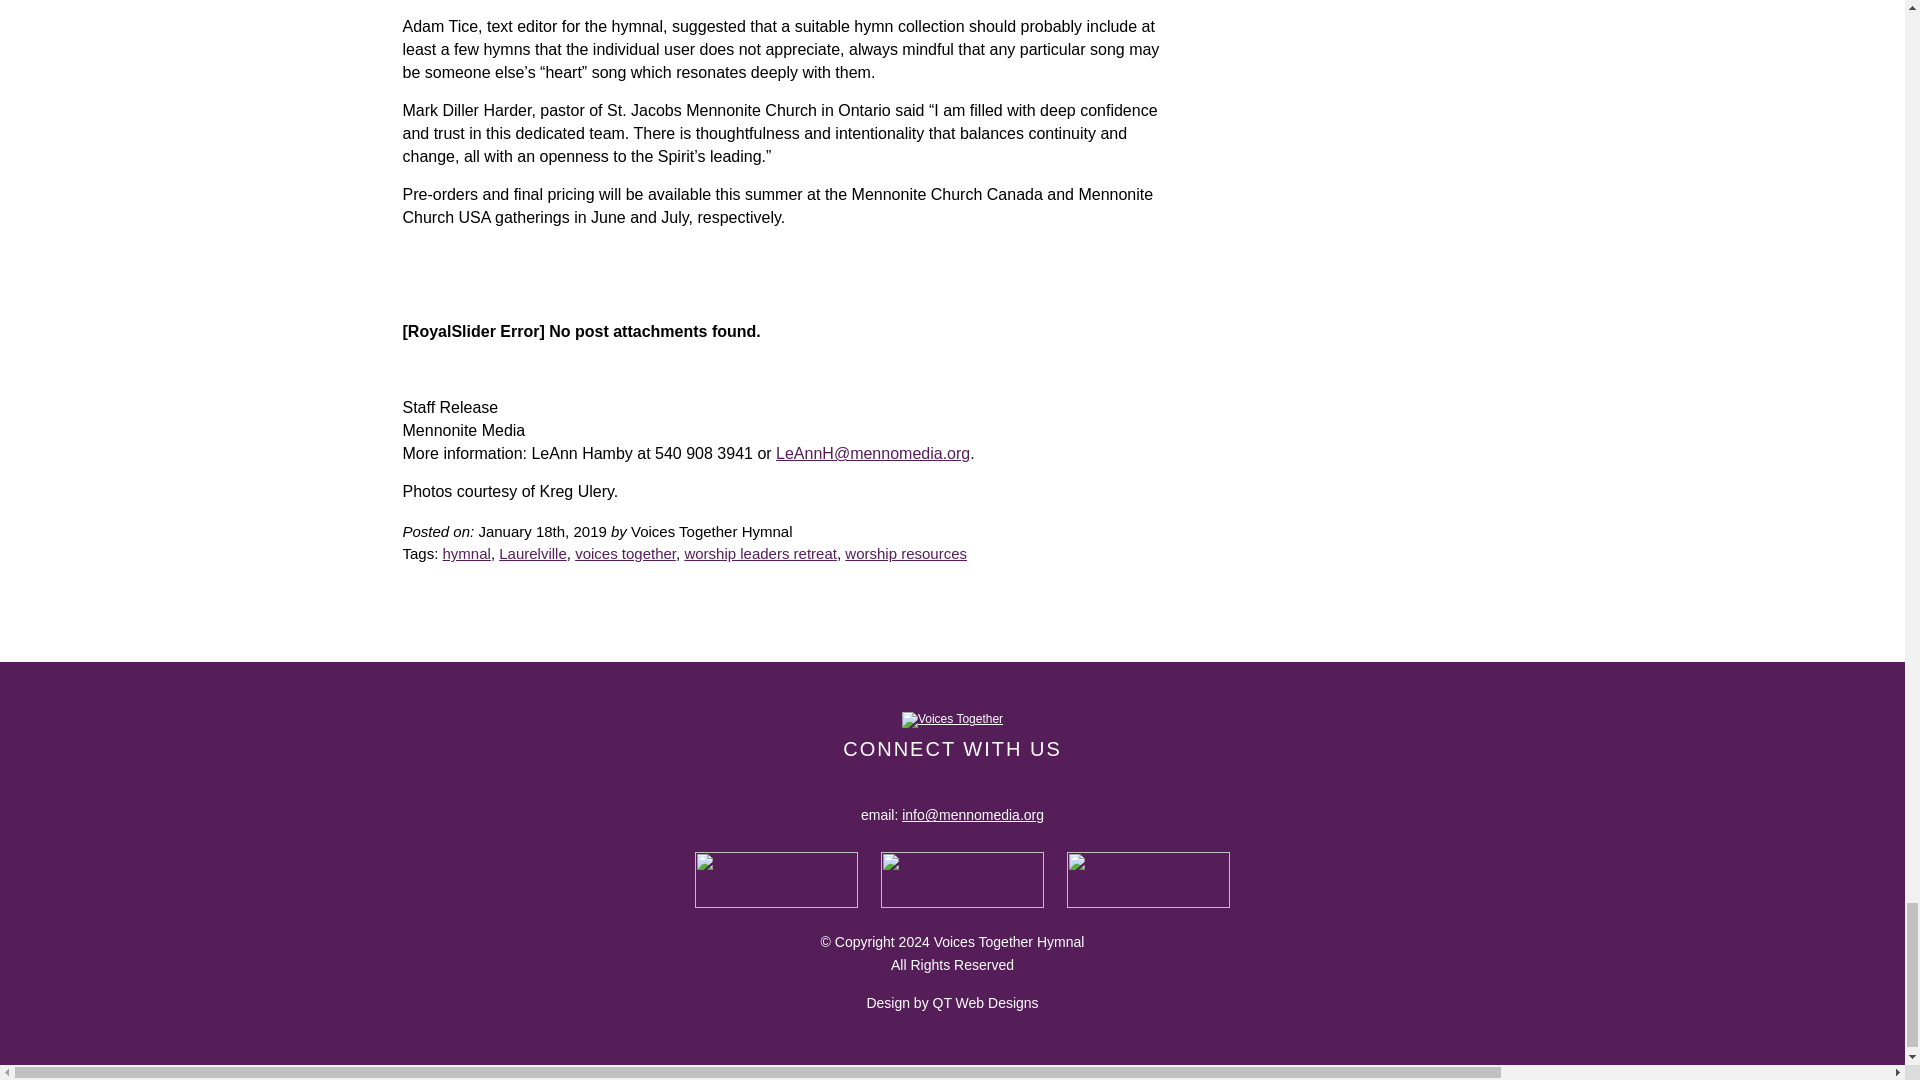 The width and height of the screenshot is (1920, 1080). I want to click on worship resources, so click(906, 553).